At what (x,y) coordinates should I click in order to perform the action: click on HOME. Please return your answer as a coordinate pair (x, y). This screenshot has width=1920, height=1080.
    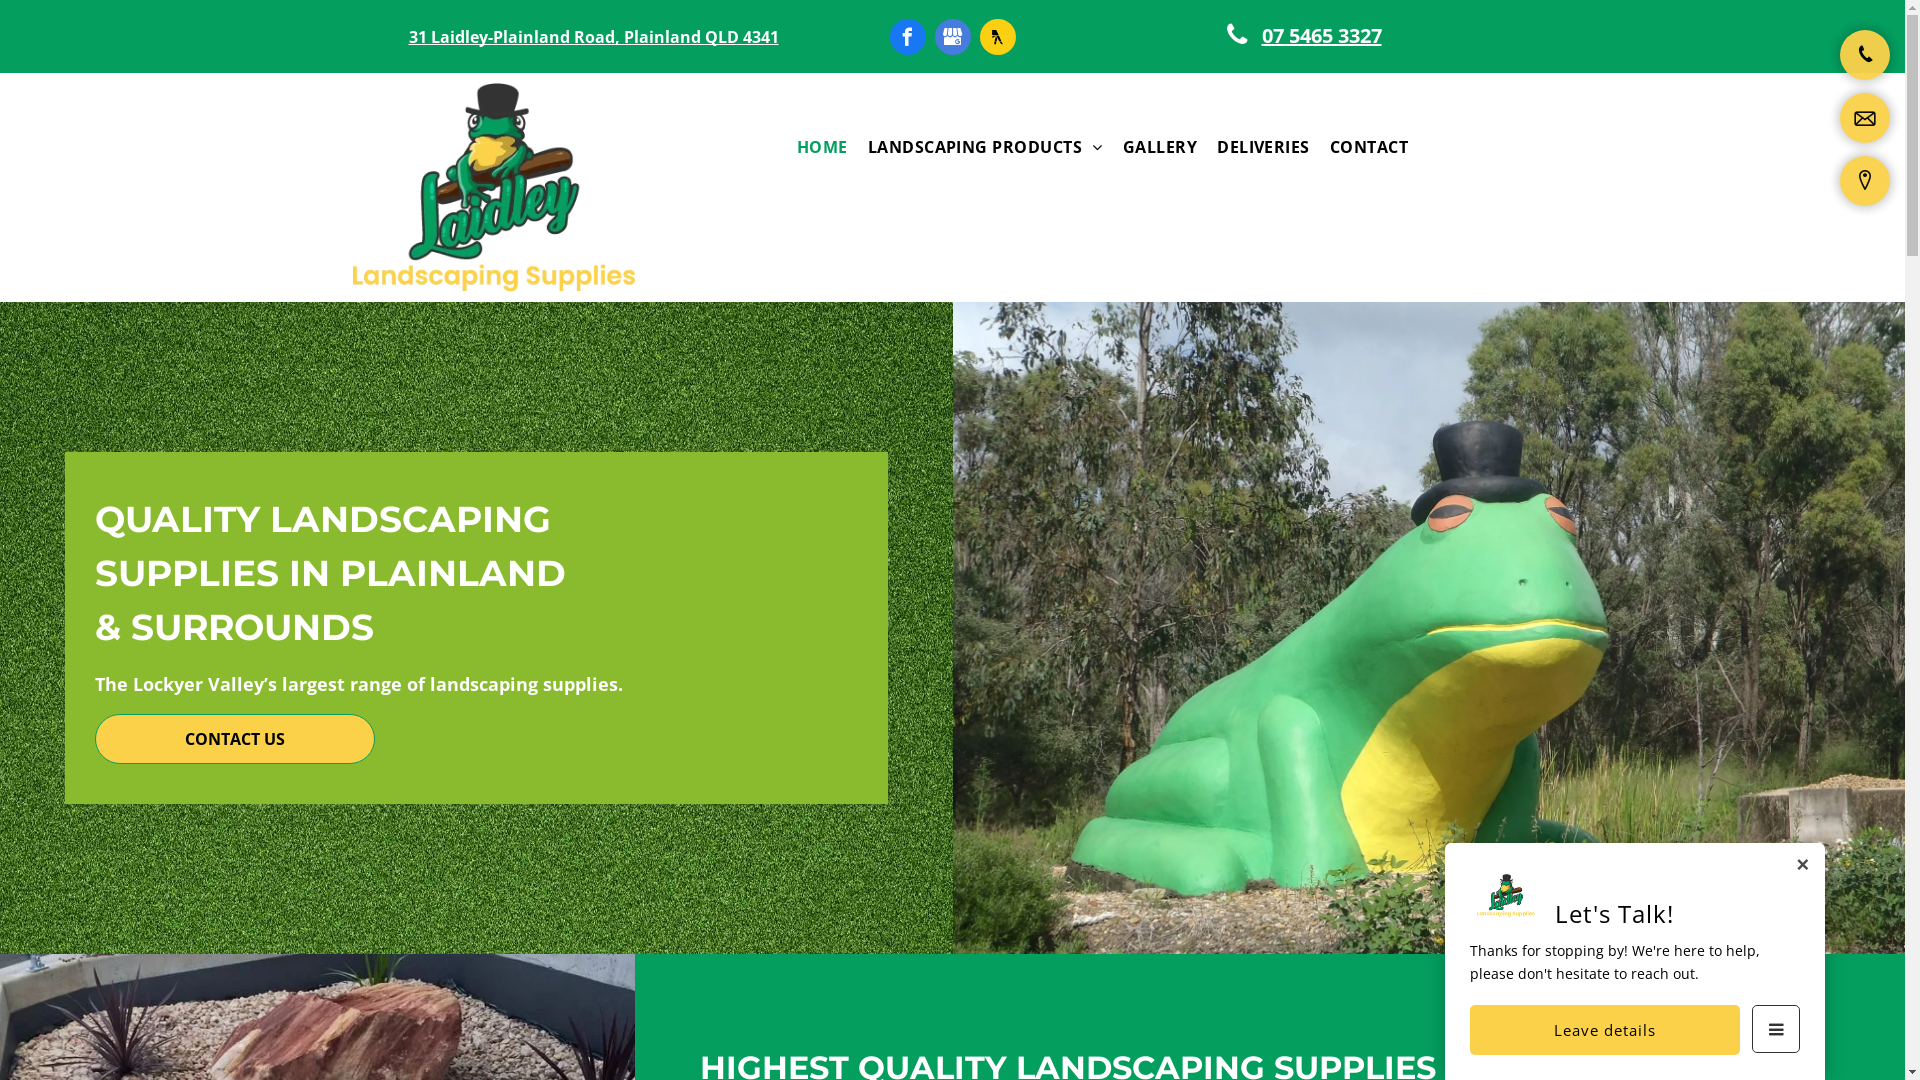
    Looking at the image, I should click on (822, 147).